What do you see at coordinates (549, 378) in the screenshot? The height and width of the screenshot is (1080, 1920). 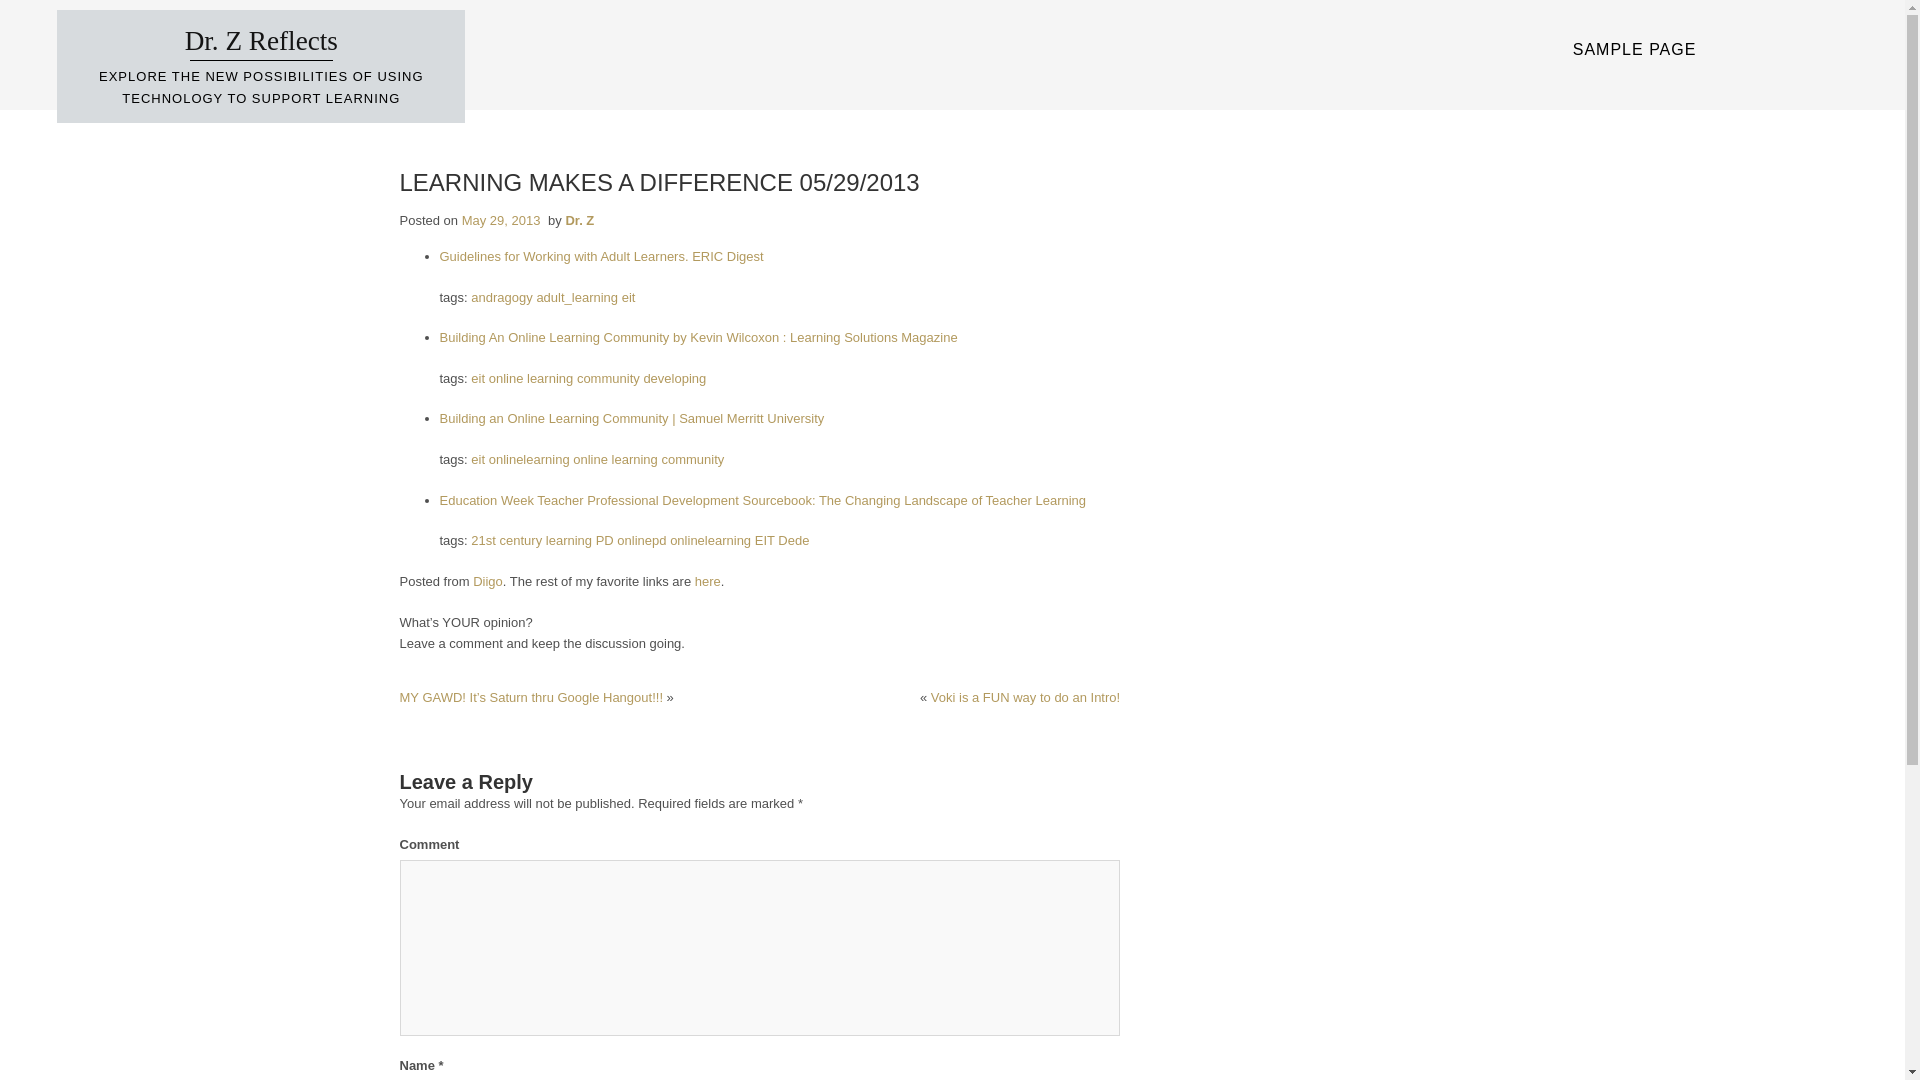 I see `learning` at bounding box center [549, 378].